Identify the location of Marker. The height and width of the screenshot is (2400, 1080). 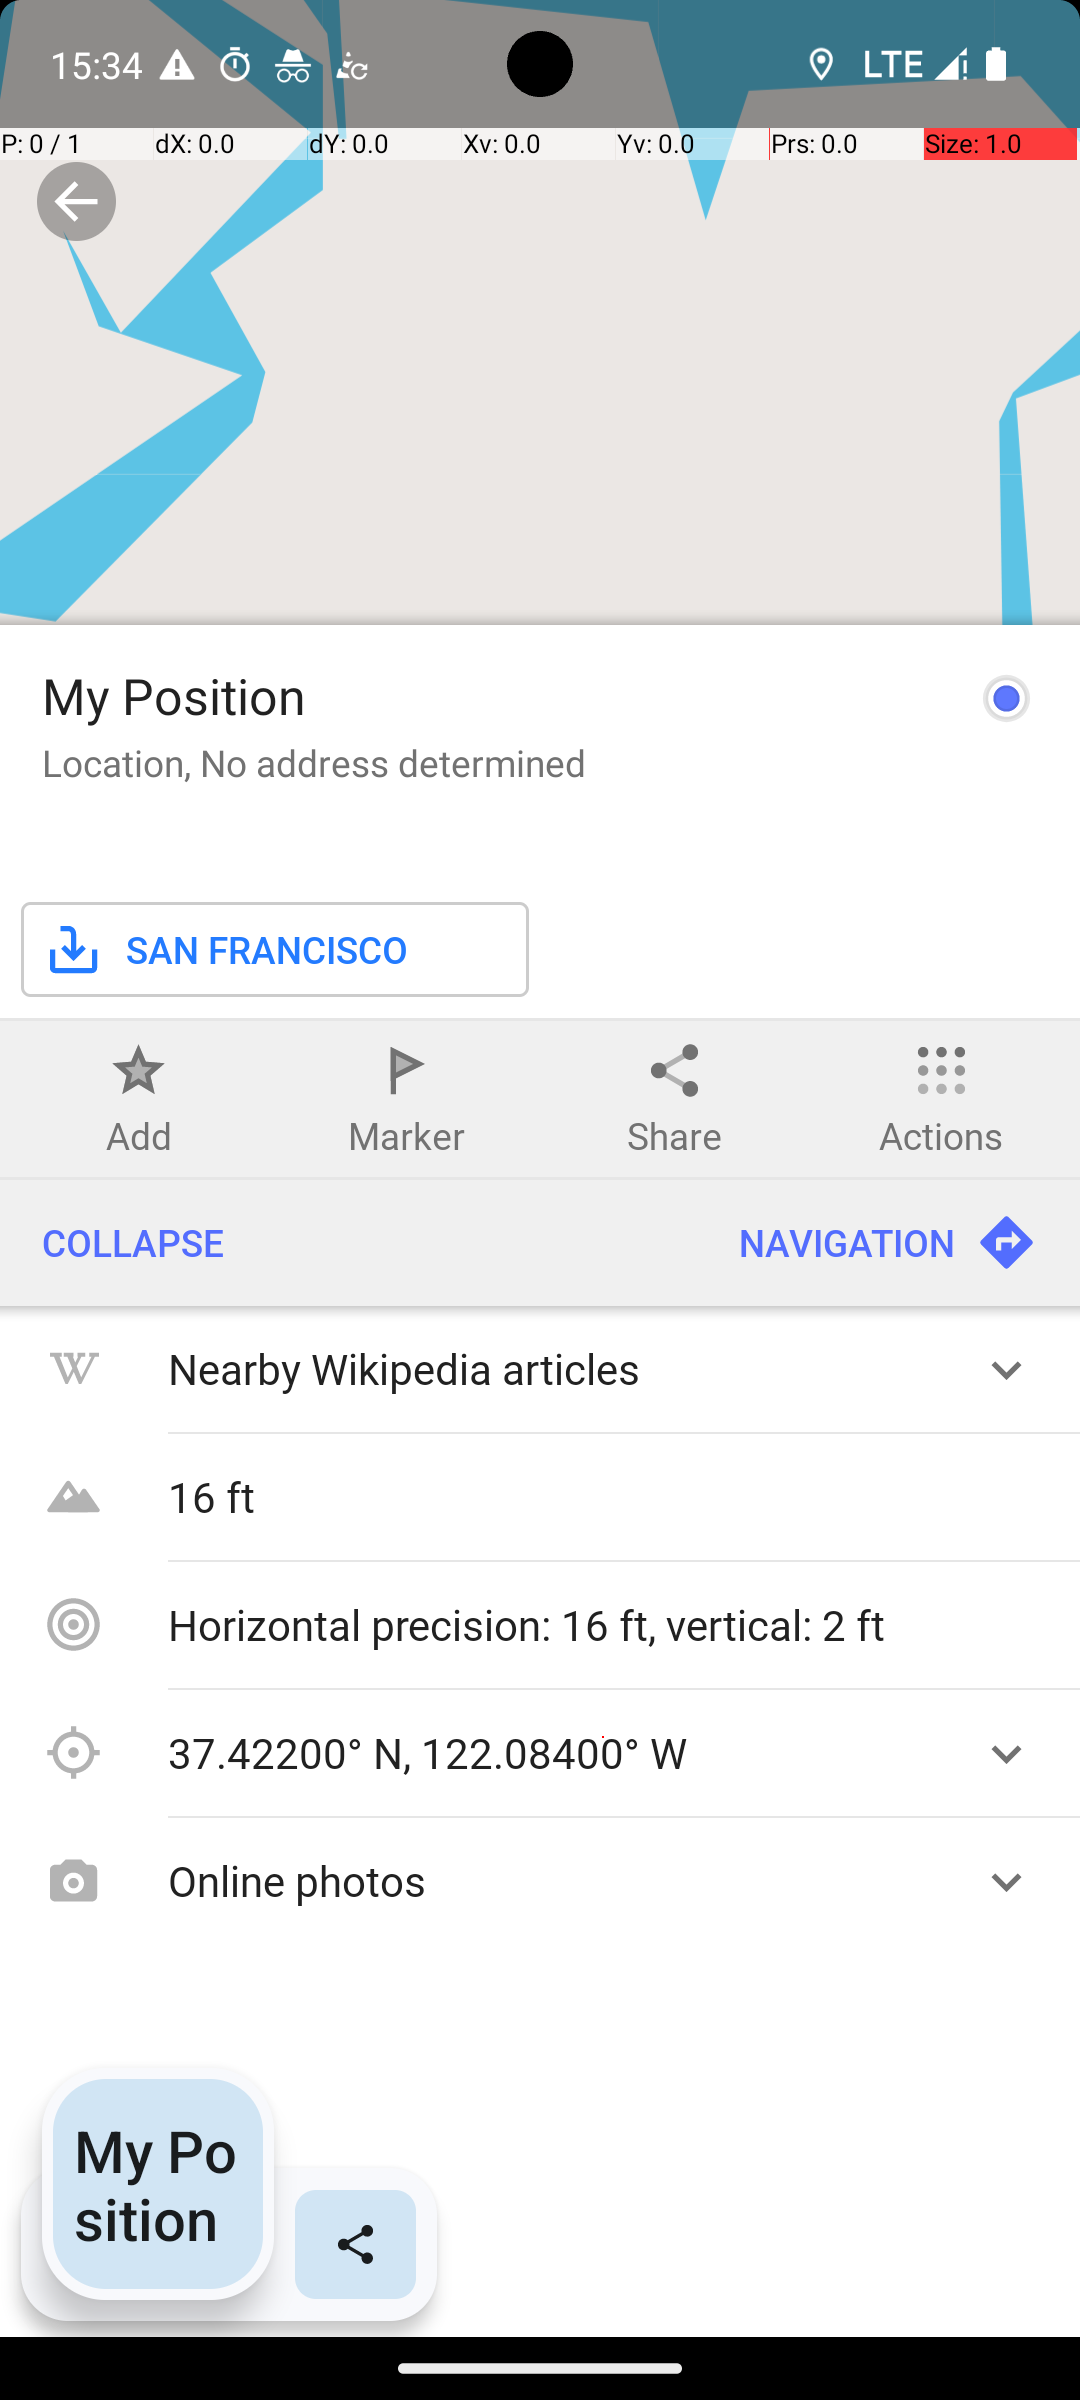
(406, 1136).